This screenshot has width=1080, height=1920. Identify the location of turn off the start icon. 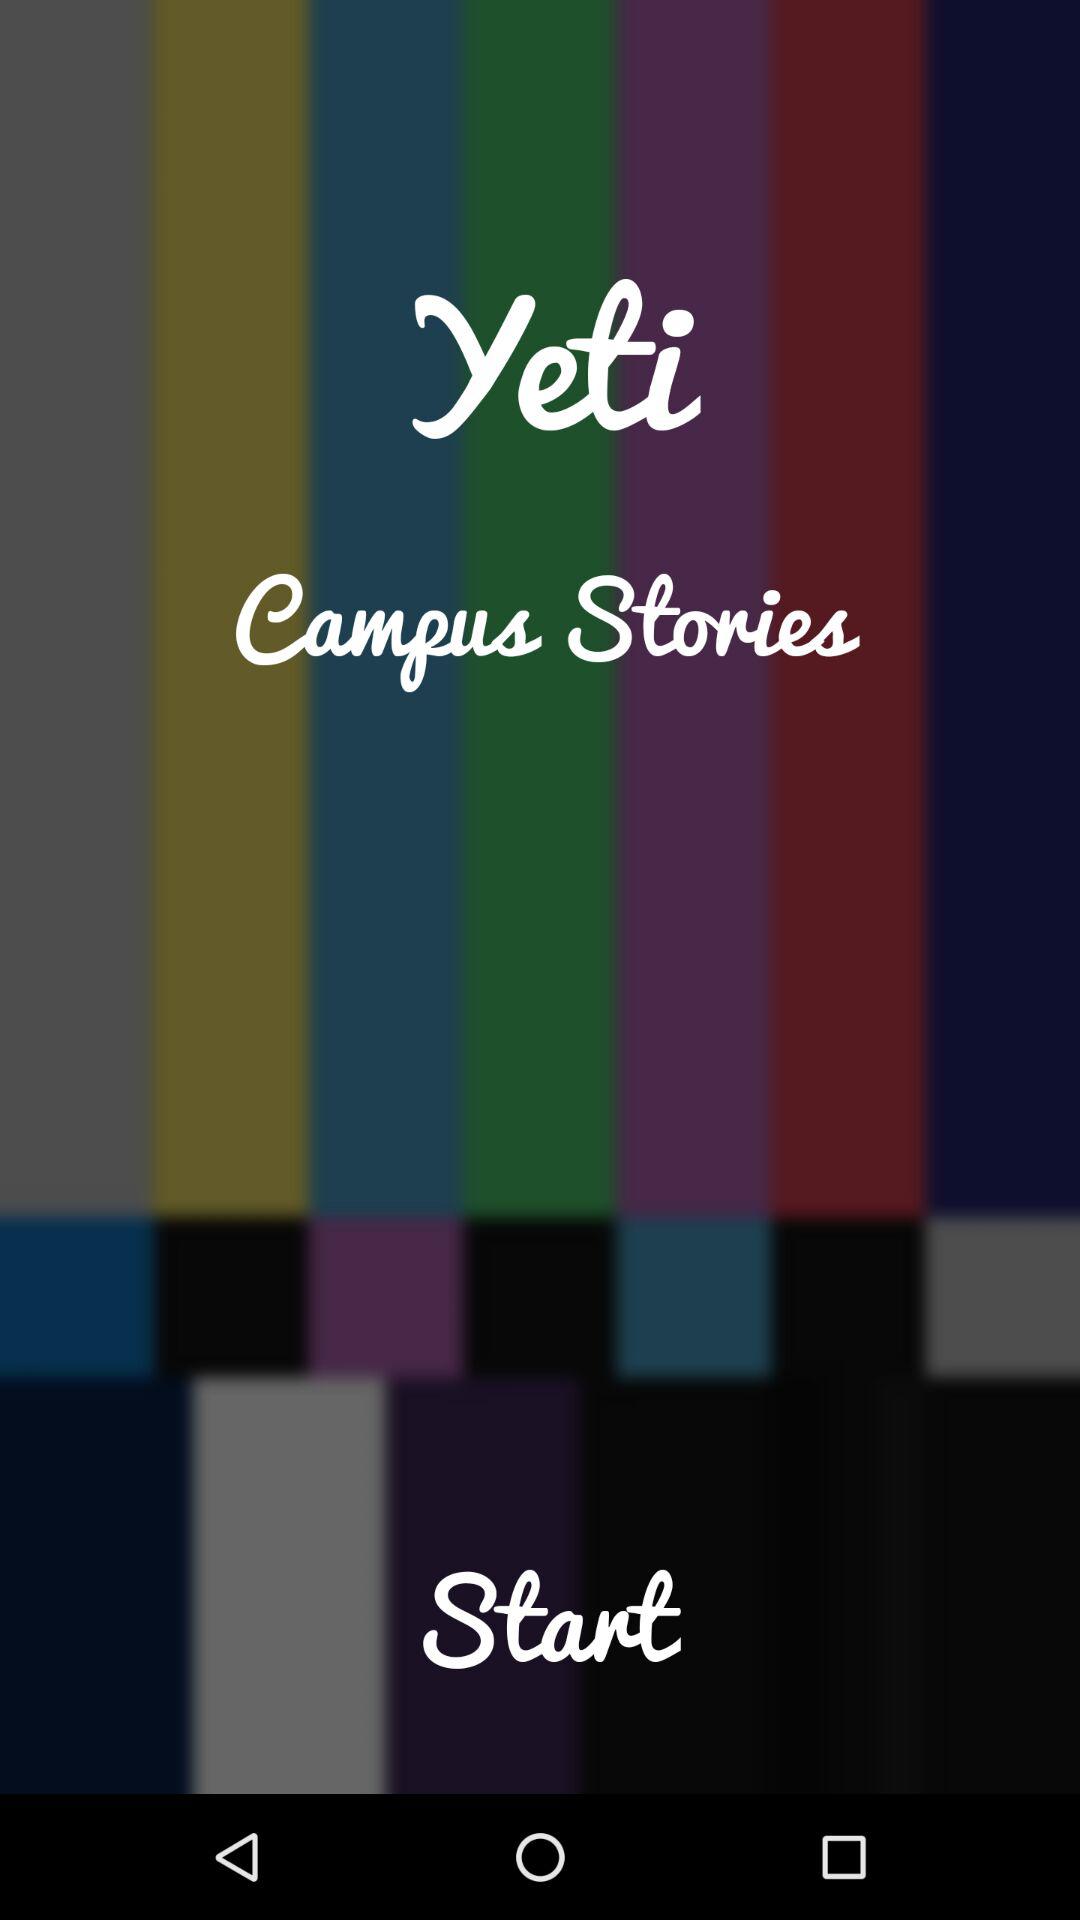
(540, 1660).